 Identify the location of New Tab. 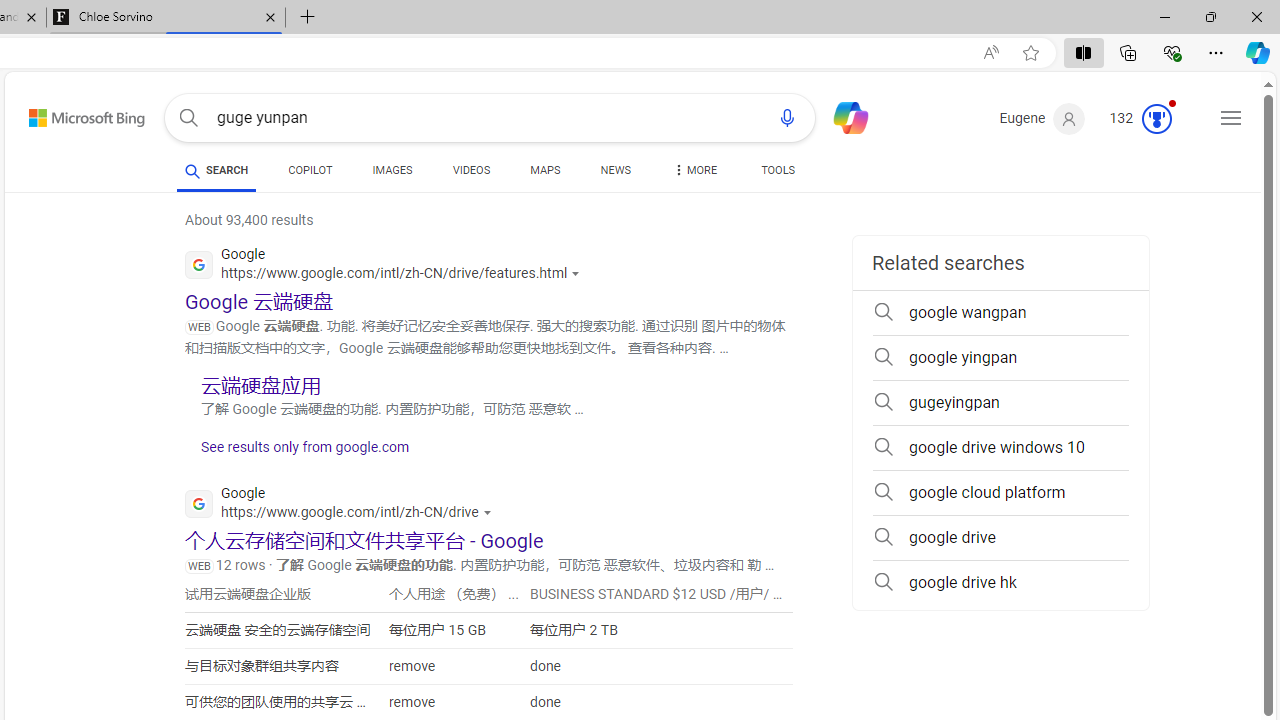
(308, 18).